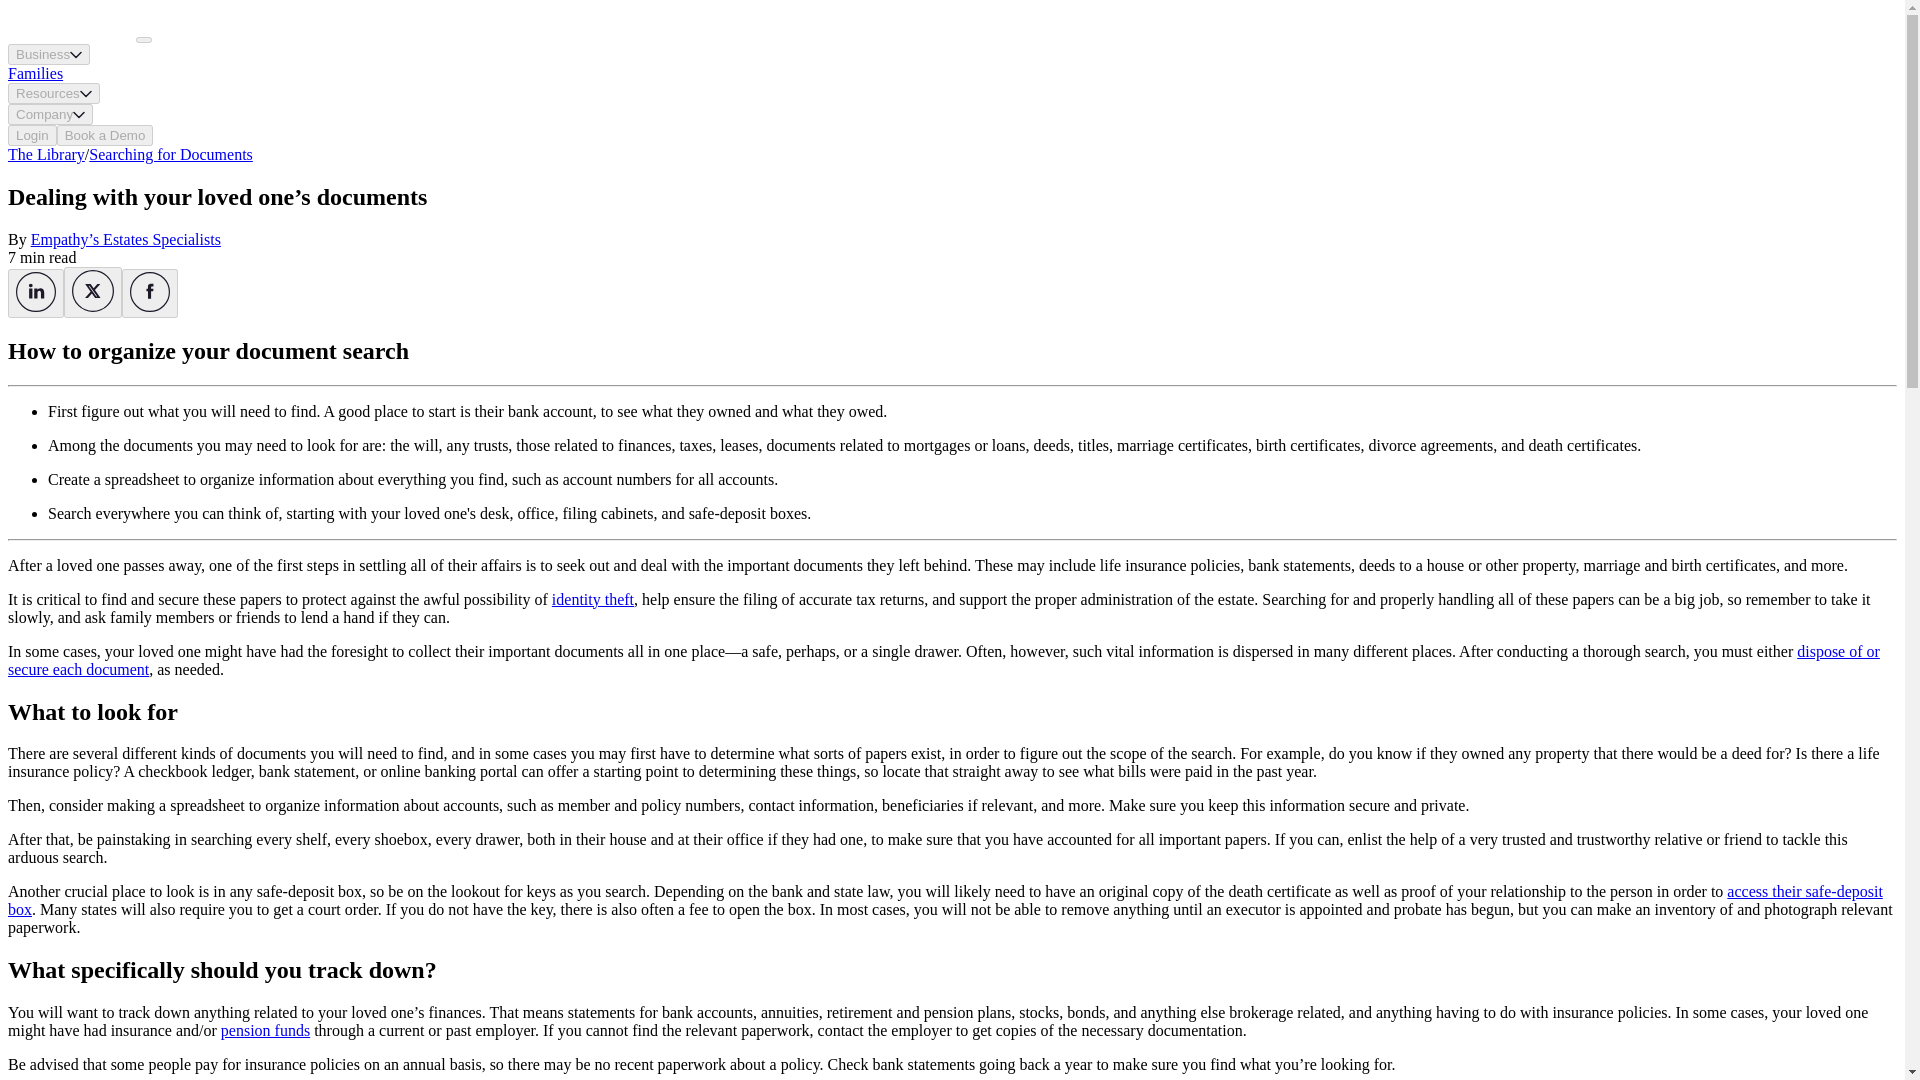 The height and width of the screenshot is (1080, 1920). Describe the element at coordinates (592, 599) in the screenshot. I see `identity theft` at that location.